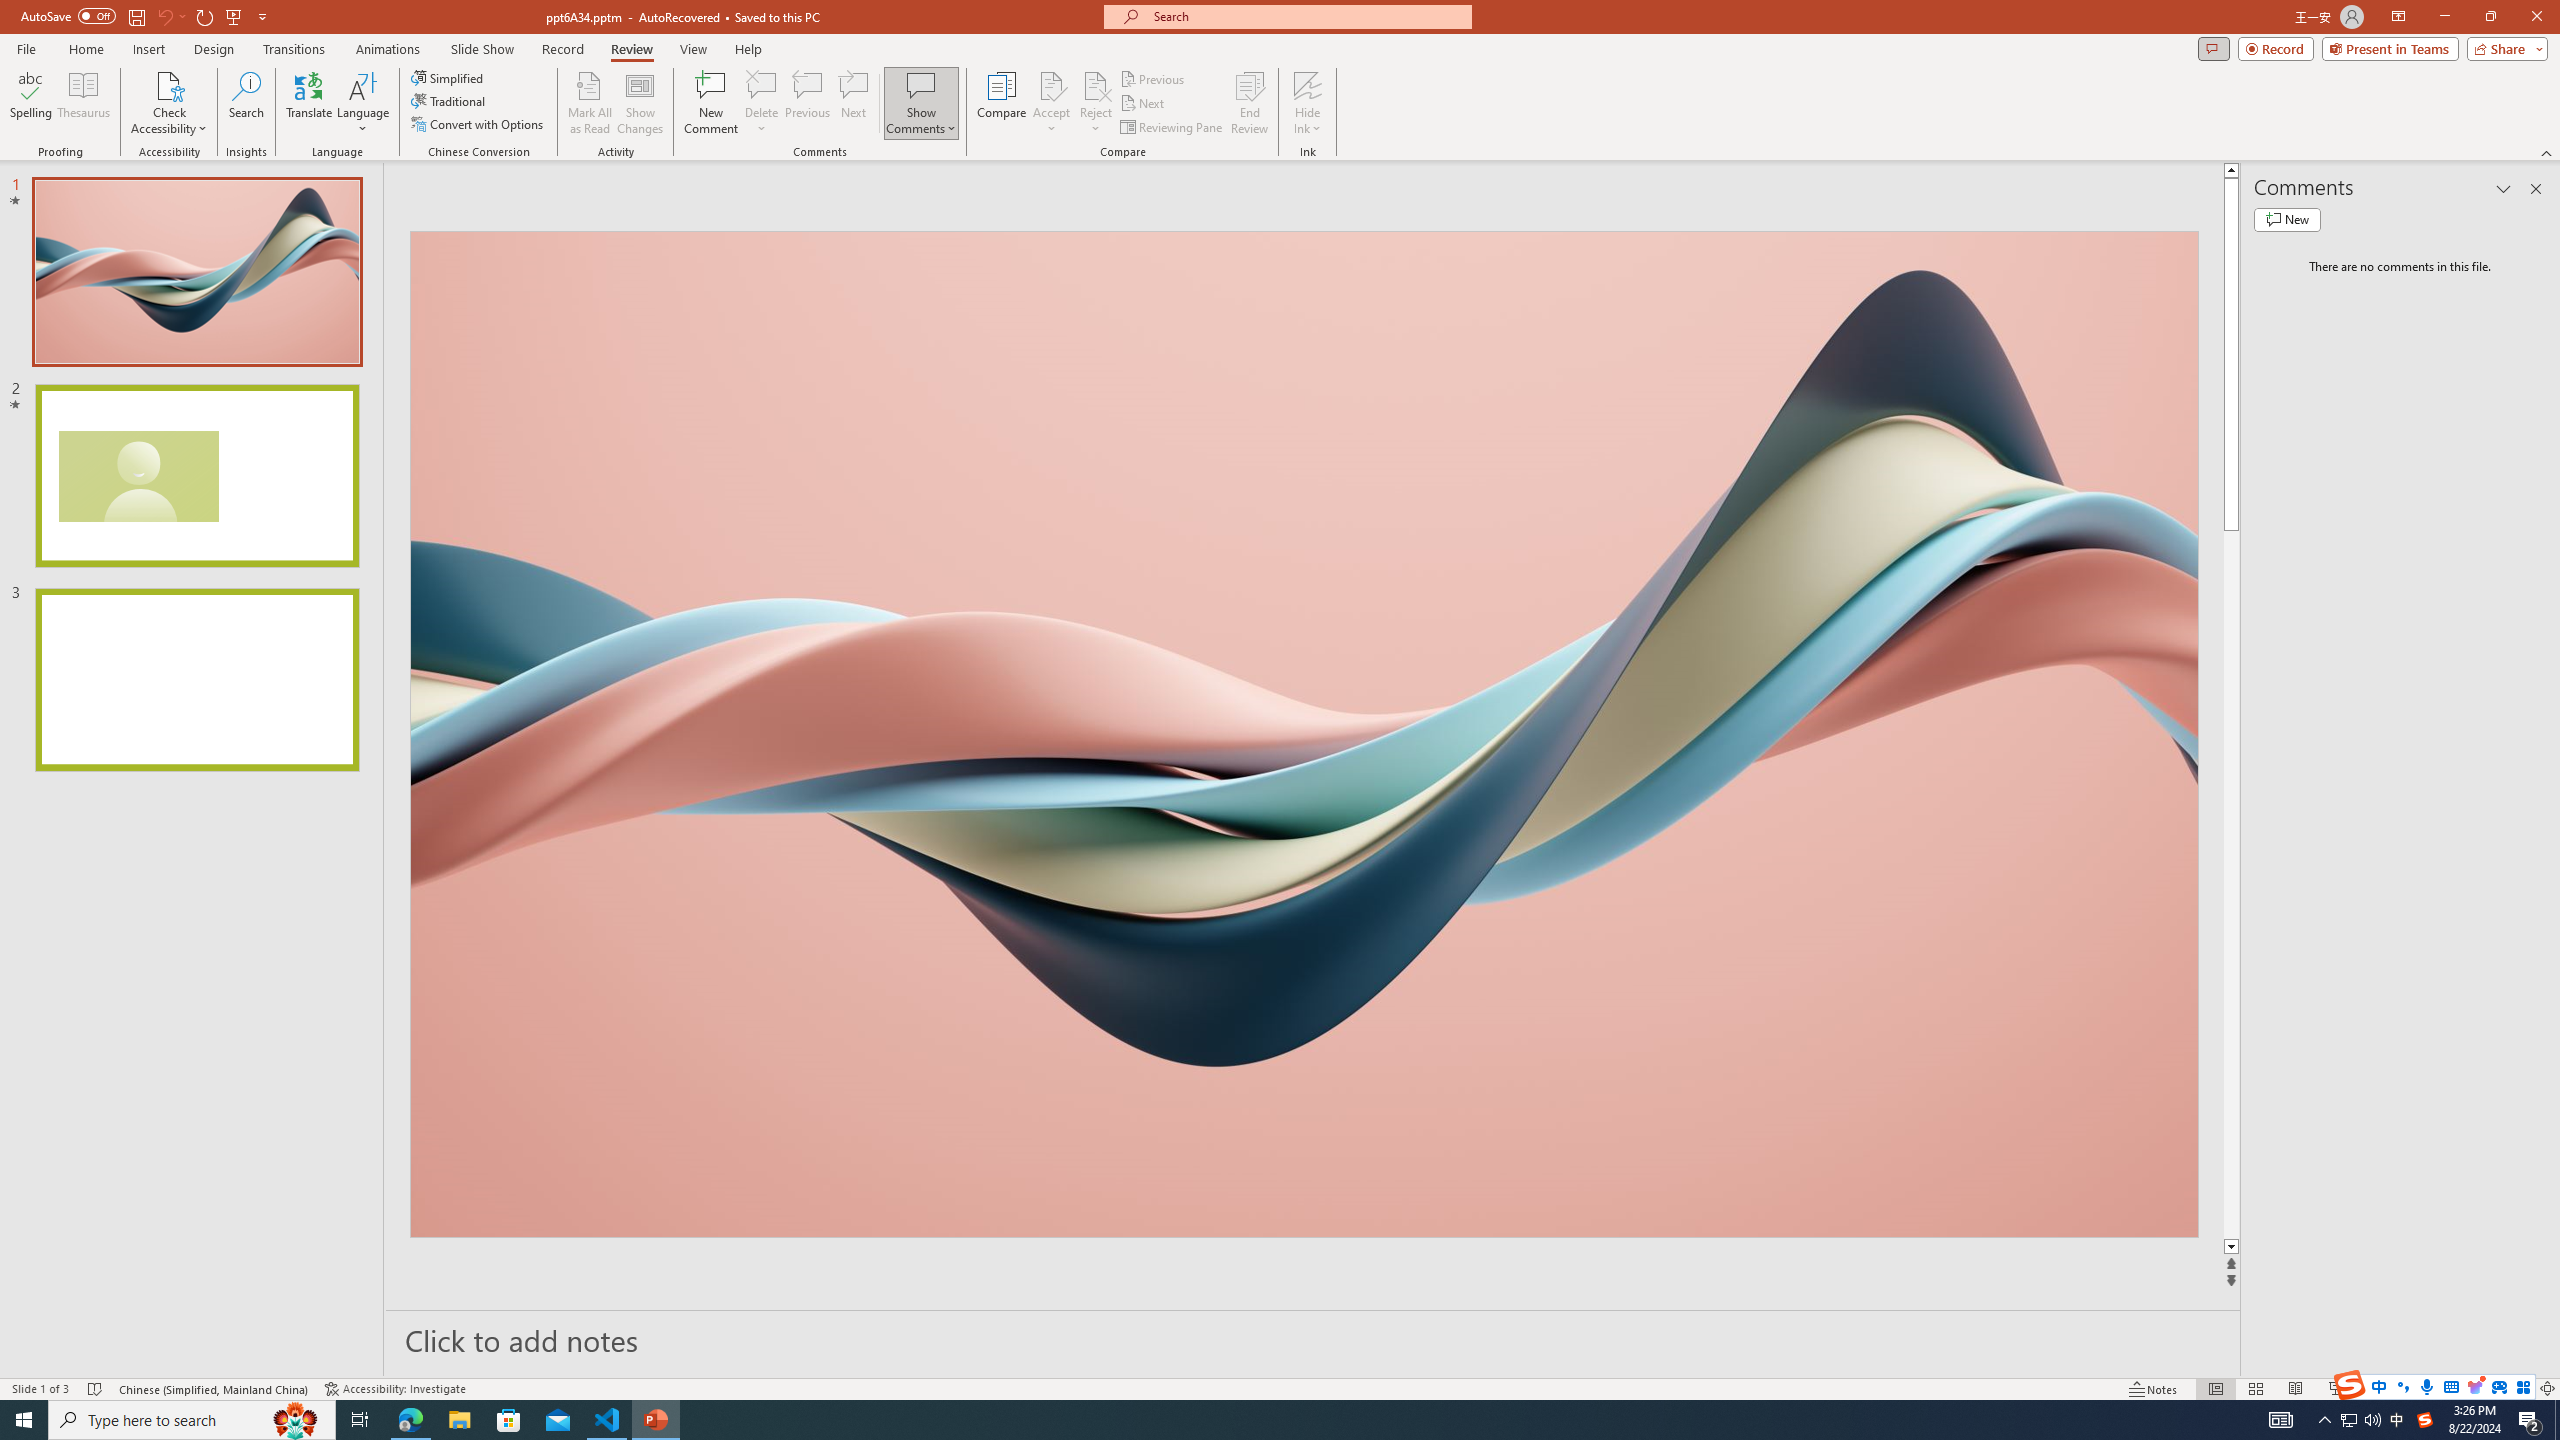 Image resolution: width=2560 pixels, height=1440 pixels. What do you see at coordinates (922, 85) in the screenshot?
I see `Show Comments` at bounding box center [922, 85].